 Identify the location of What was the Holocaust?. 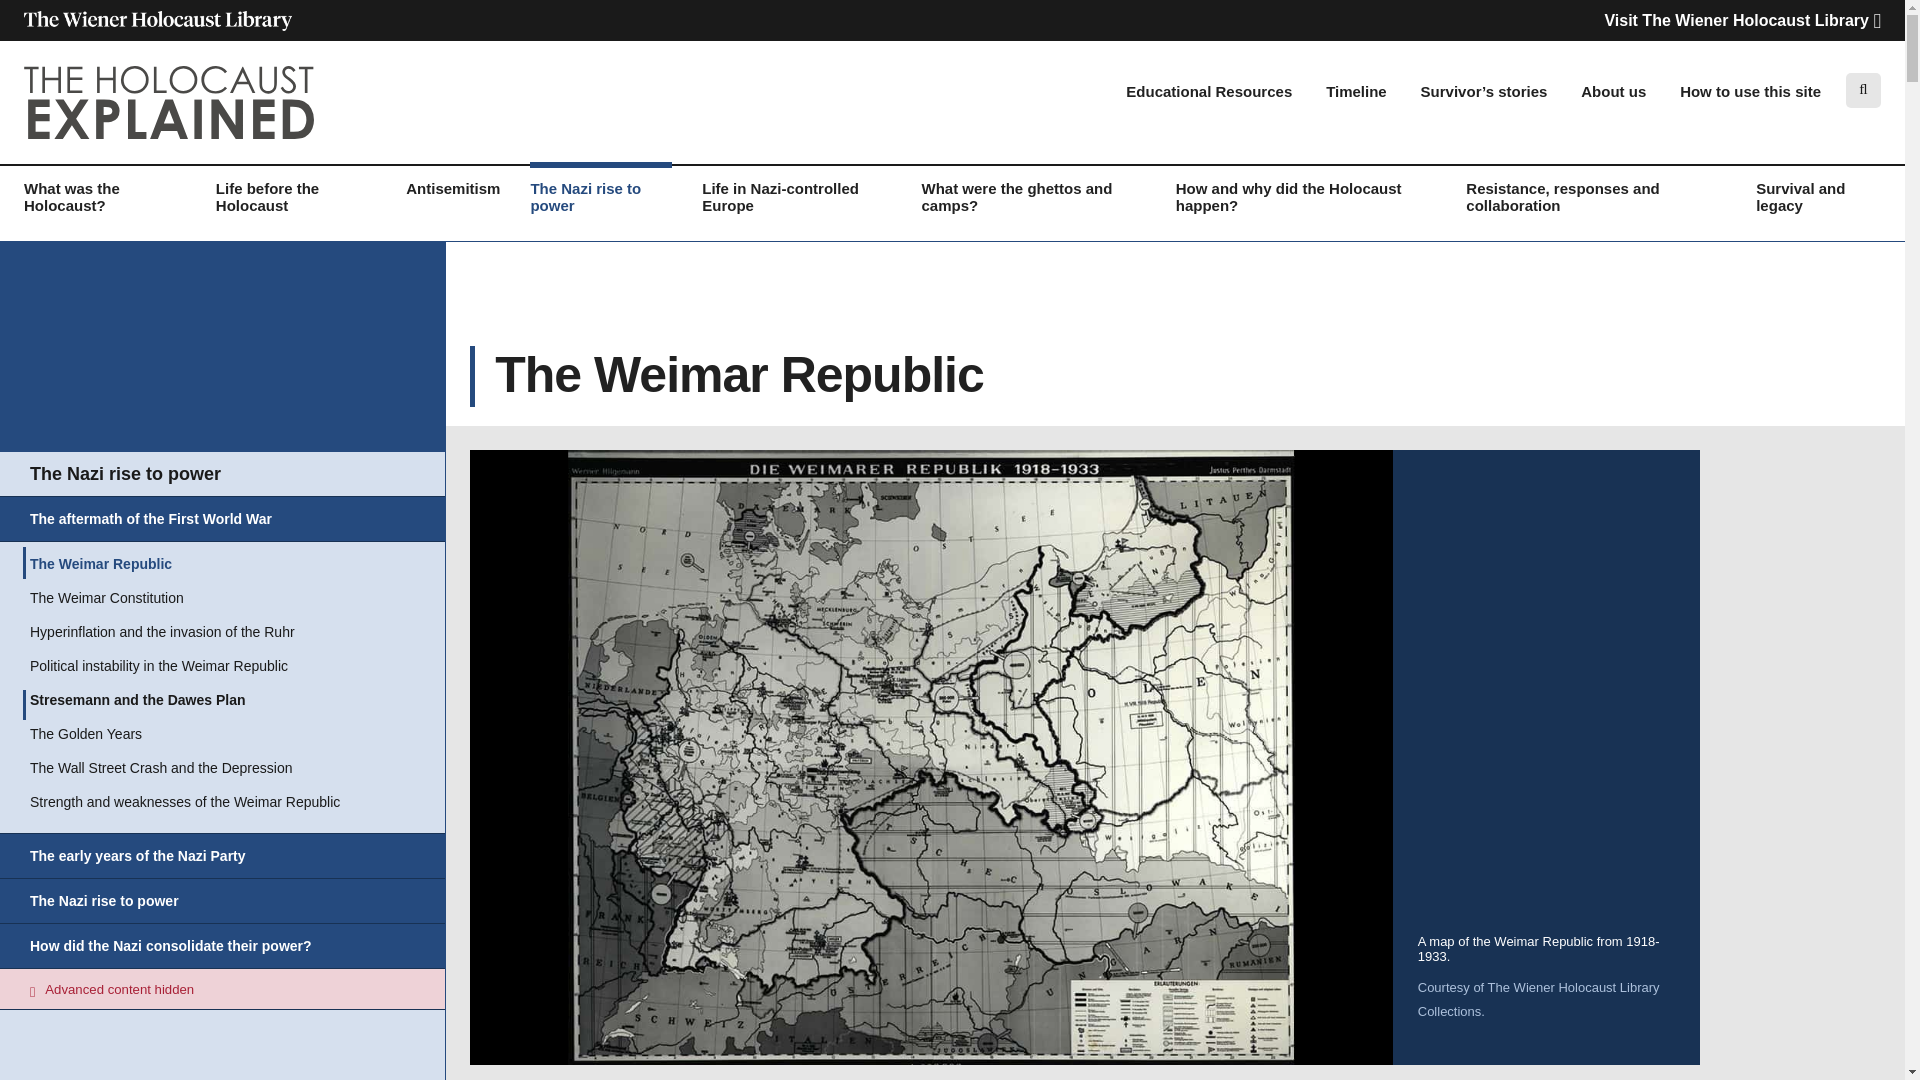
(104, 204).